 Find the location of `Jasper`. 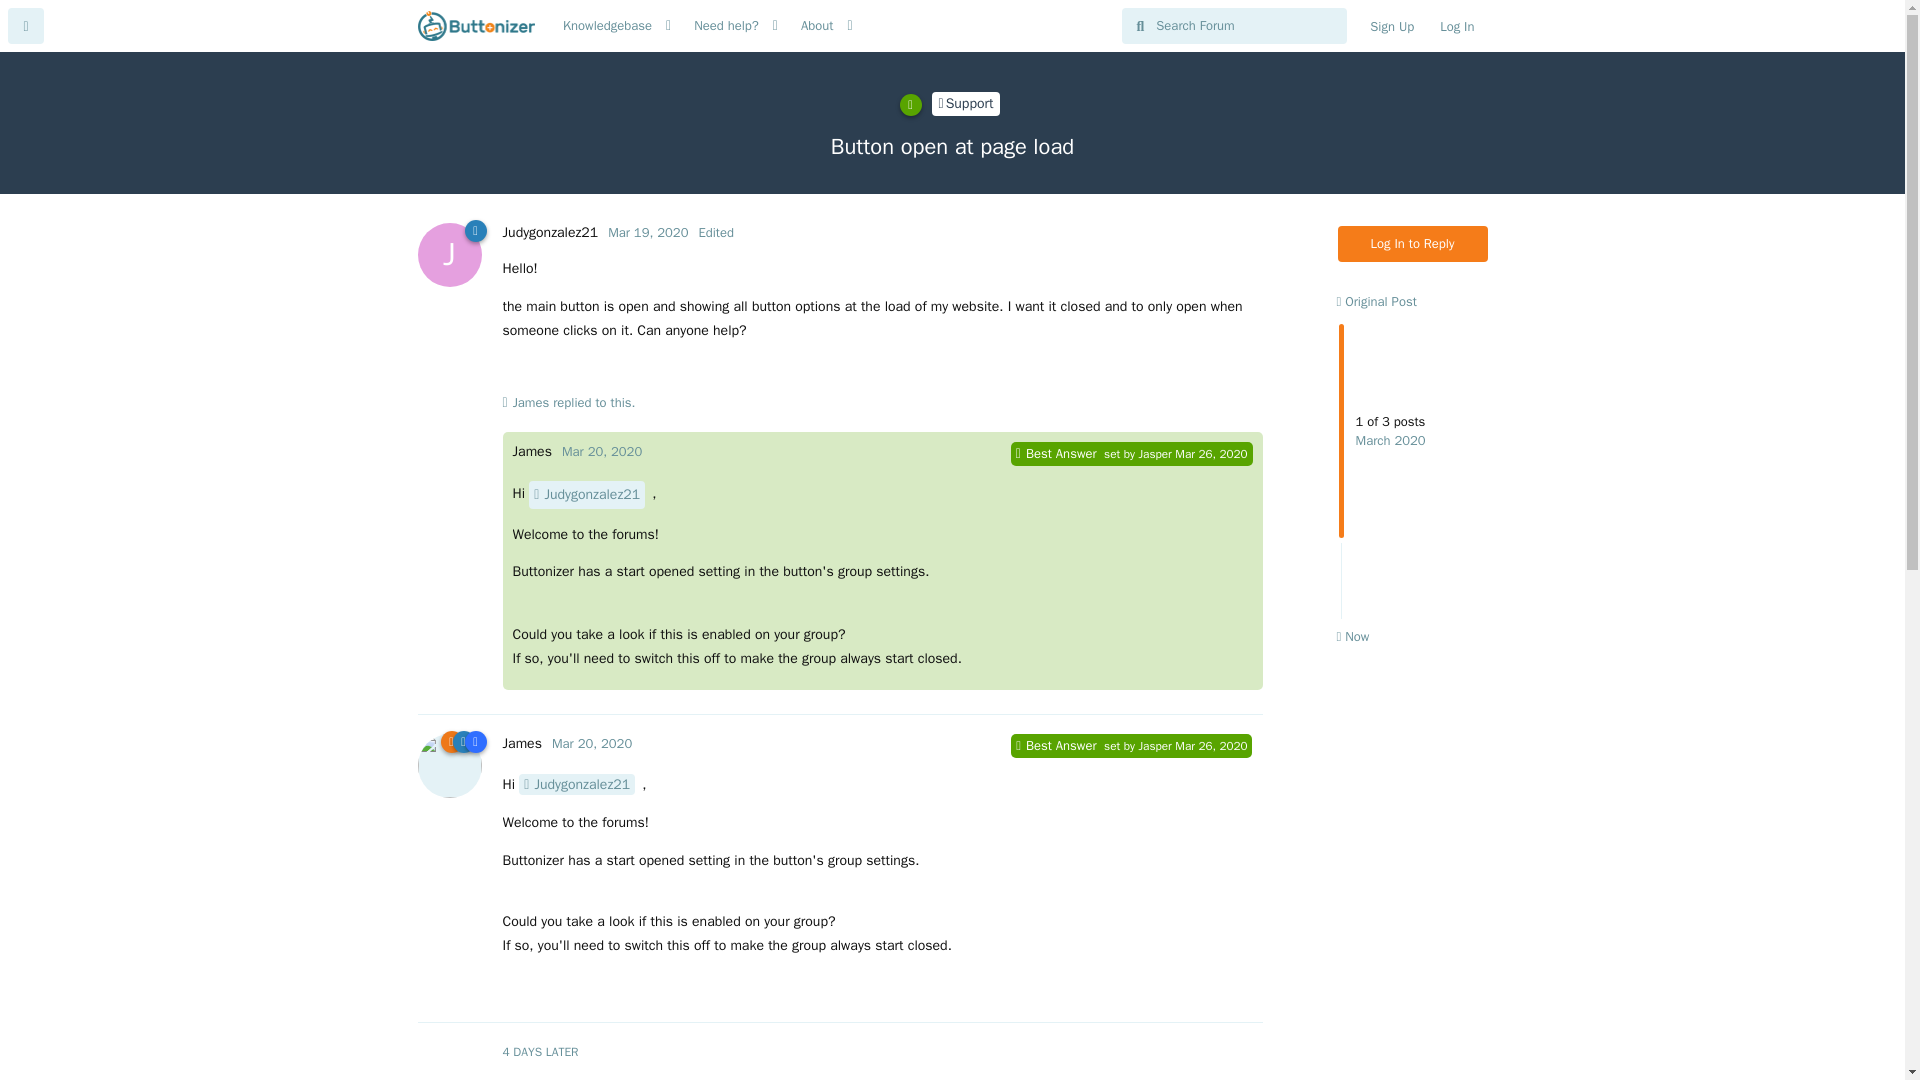

Jasper is located at coordinates (1154, 455).